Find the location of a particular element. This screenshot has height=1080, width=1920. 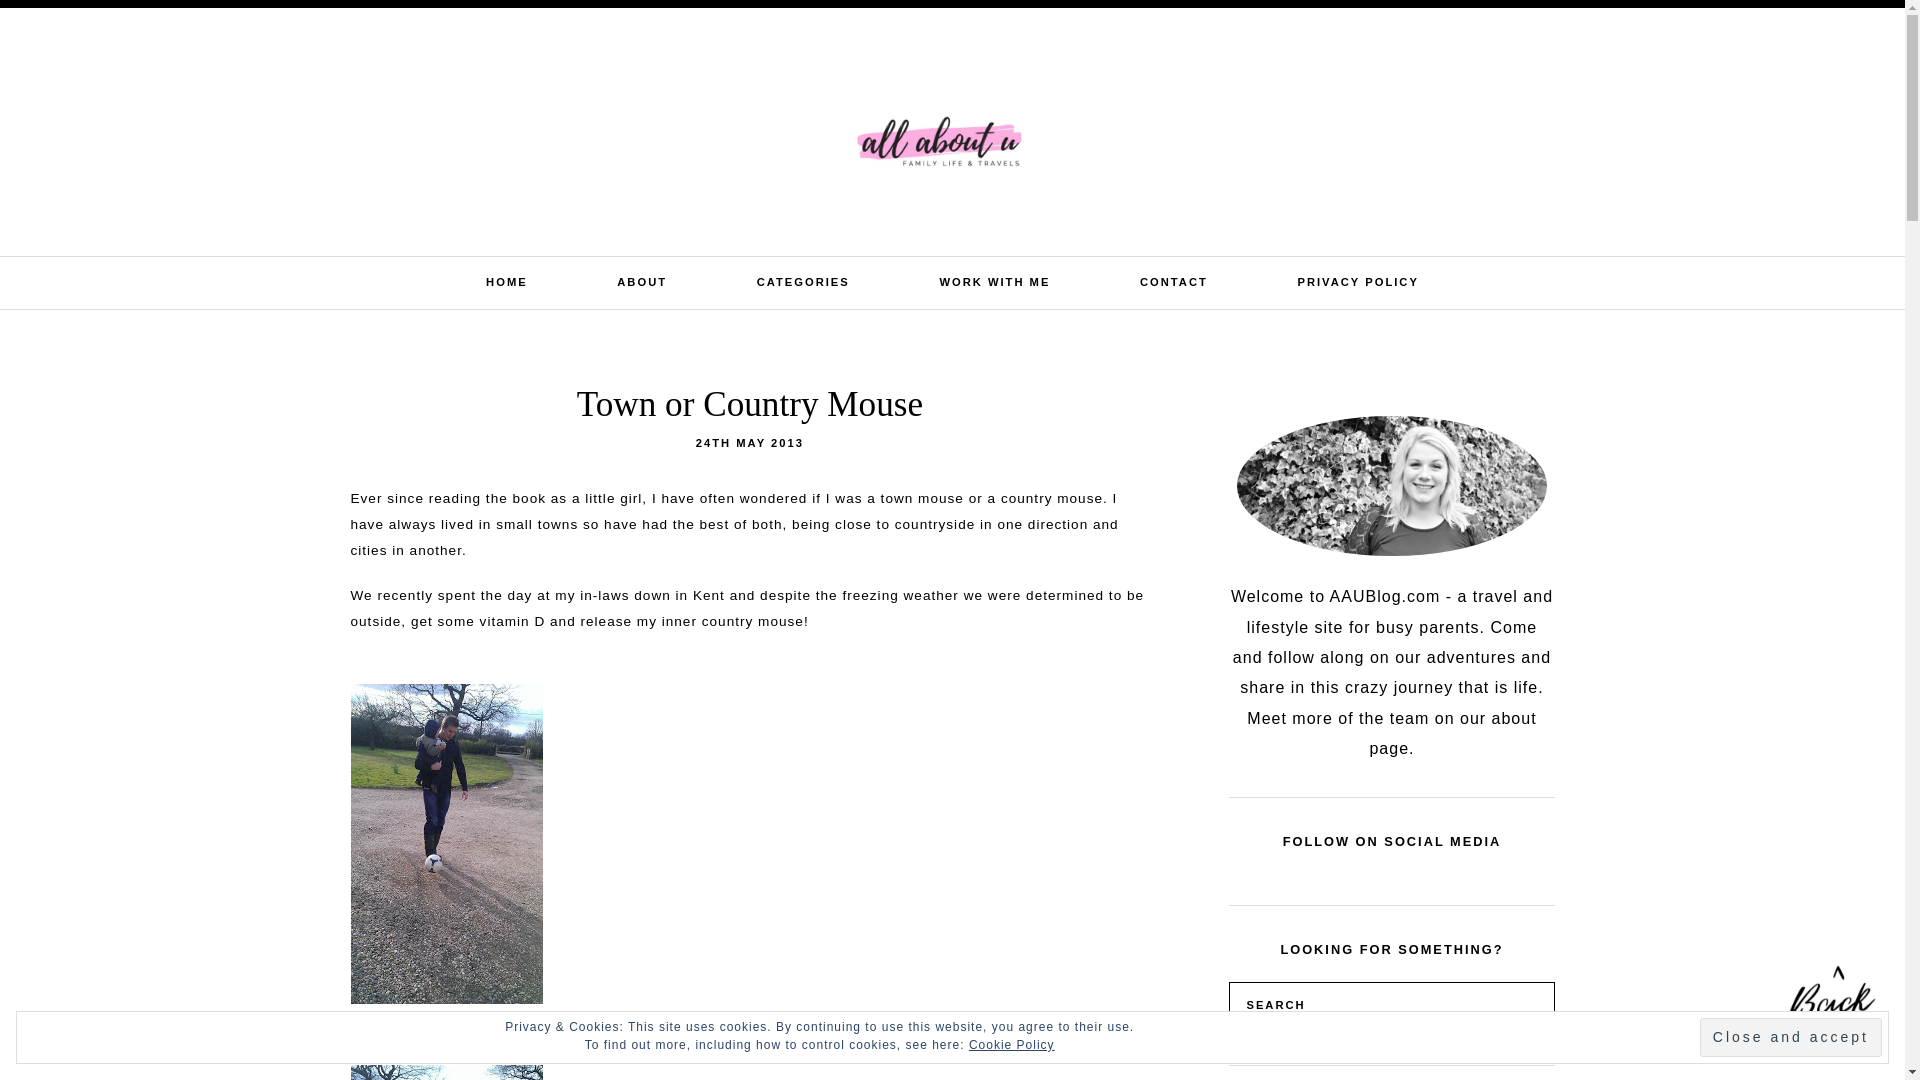

CATEGORIES is located at coordinates (803, 282).